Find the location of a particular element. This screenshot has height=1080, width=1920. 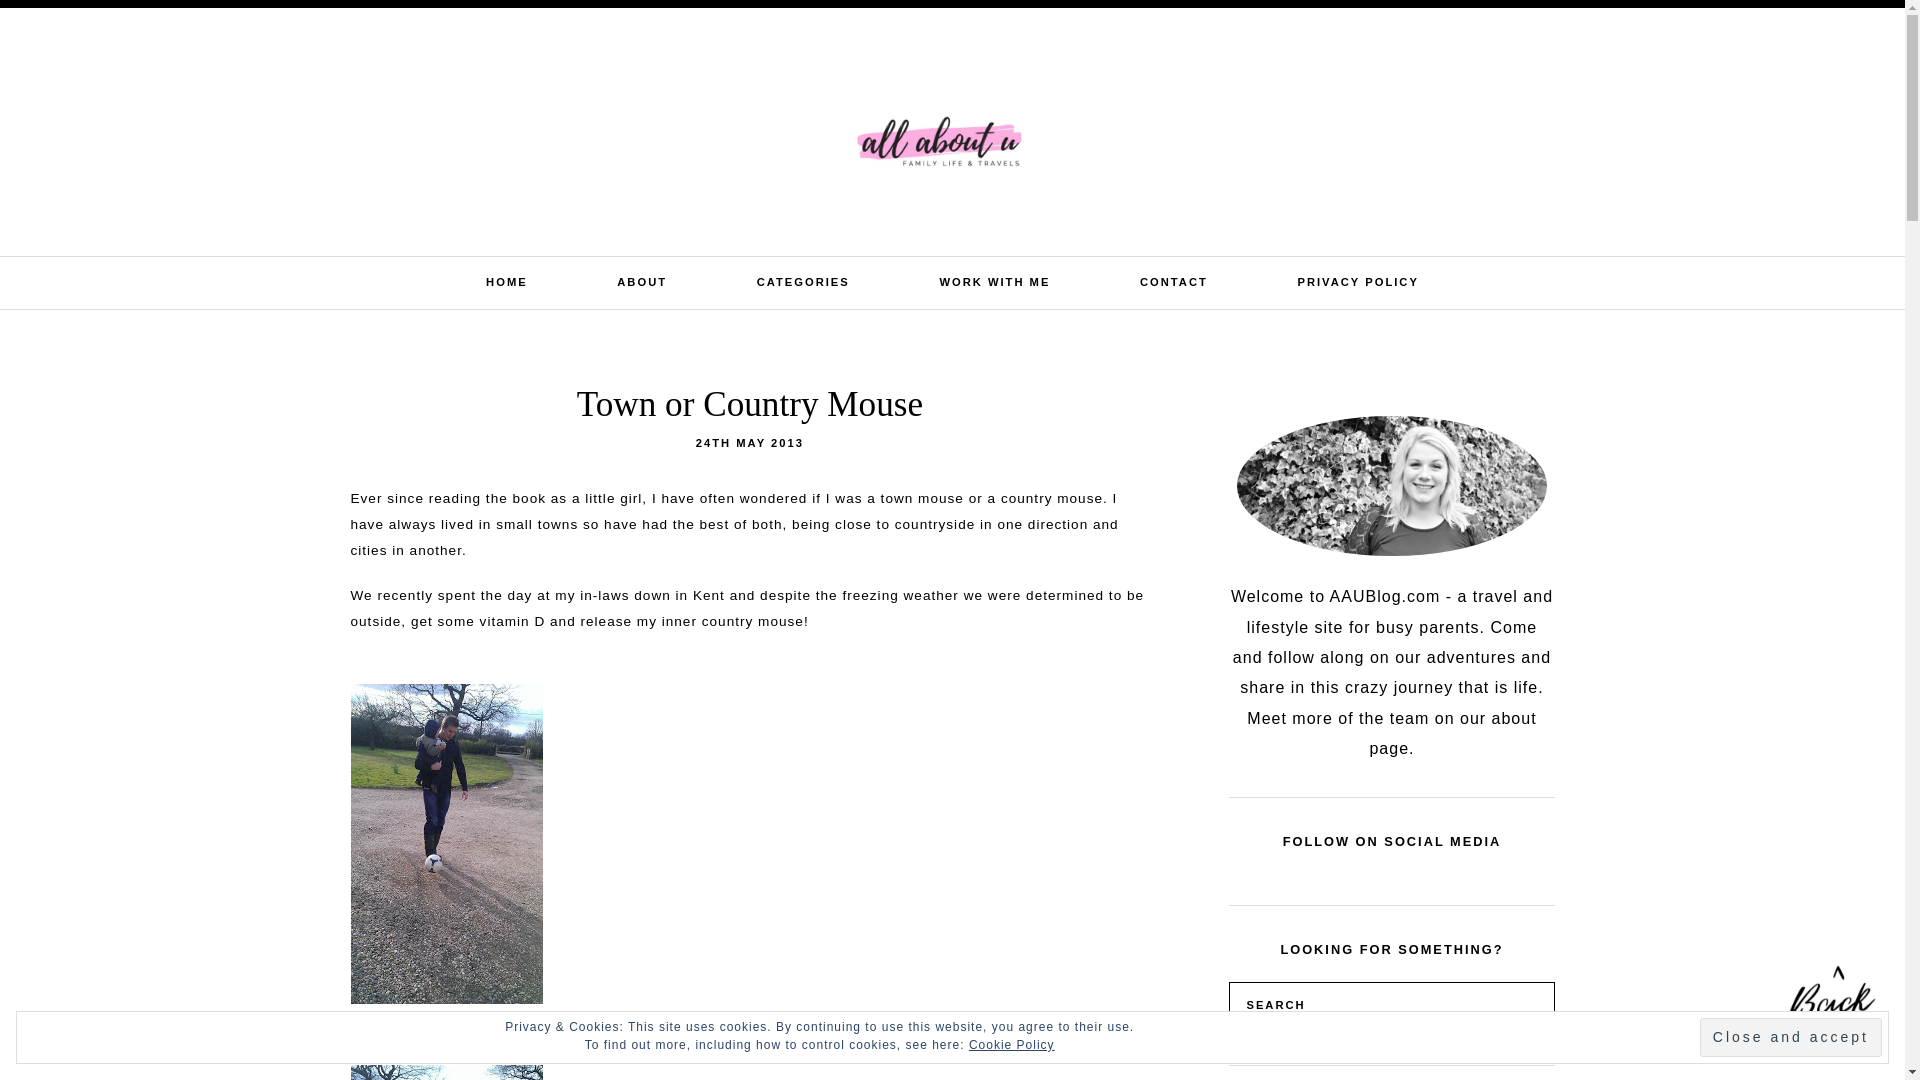

CATEGORIES is located at coordinates (803, 282).